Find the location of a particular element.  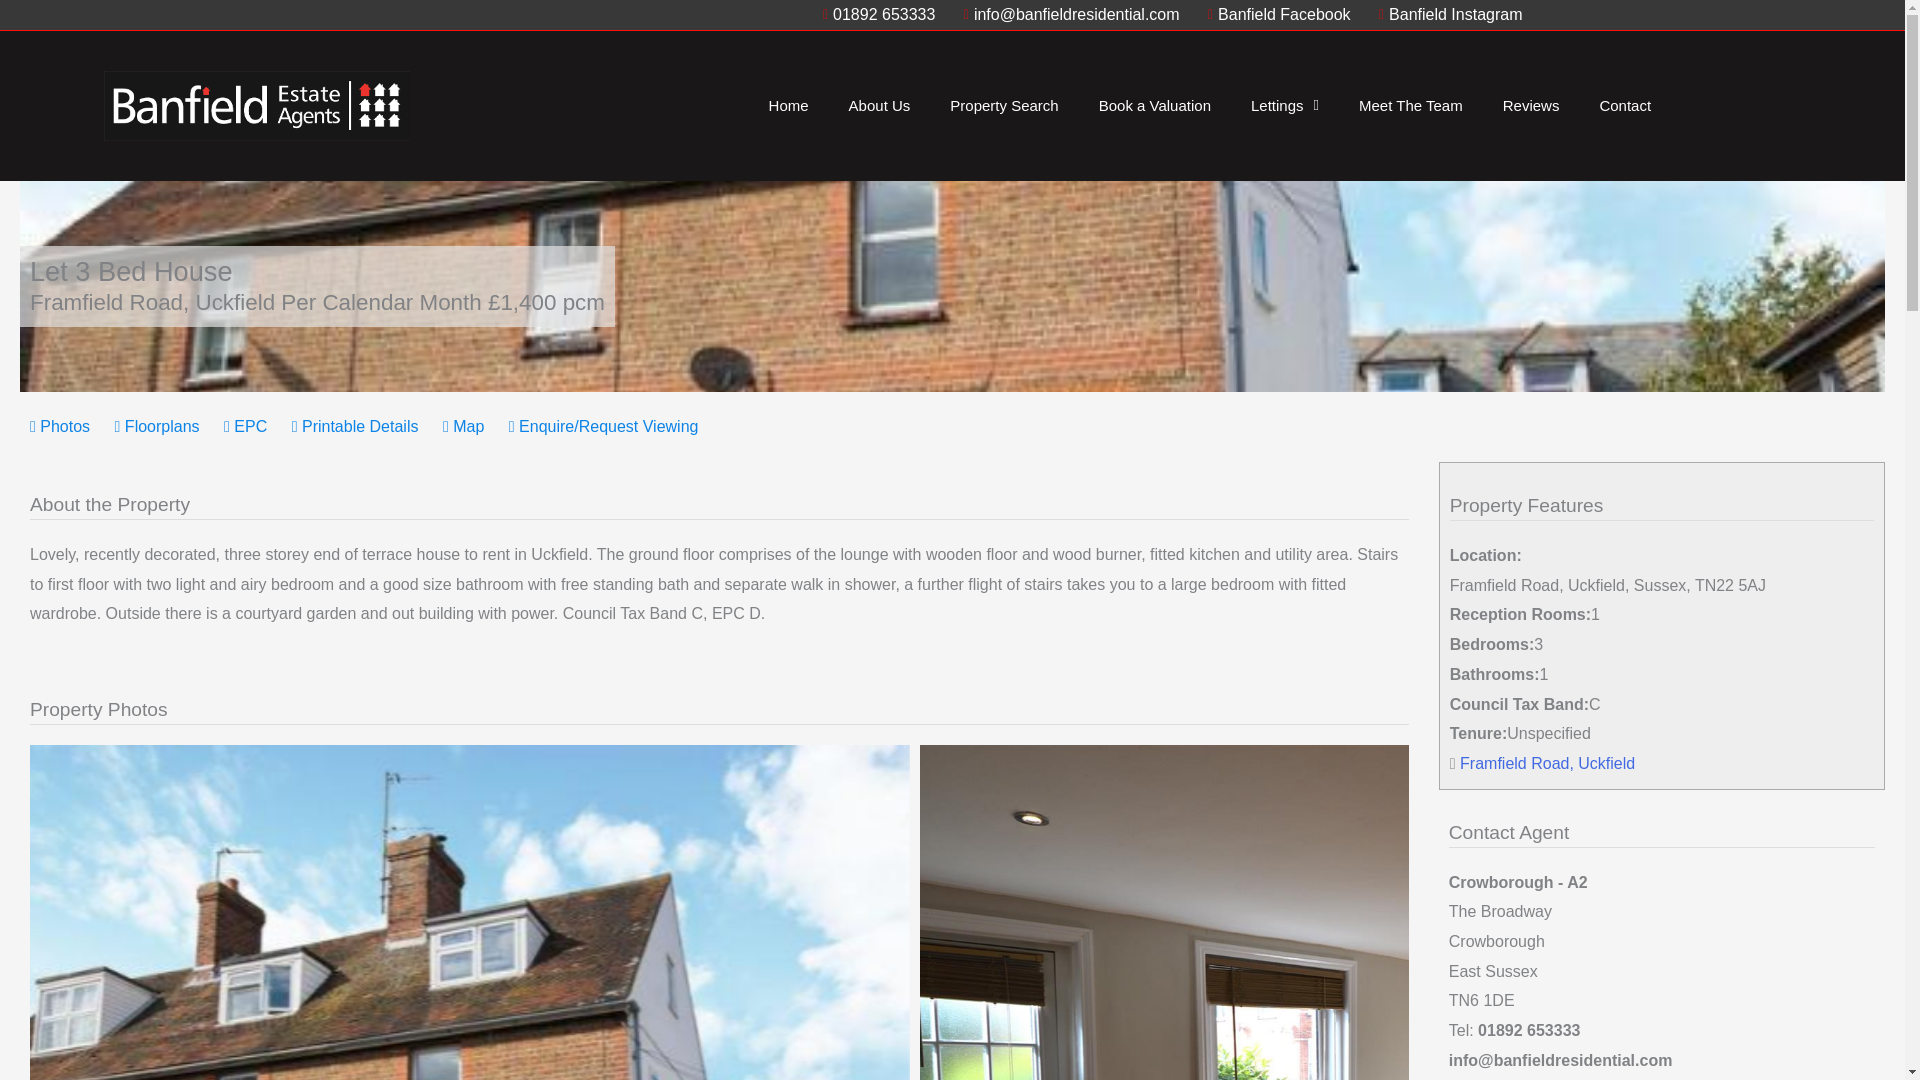

Reviews is located at coordinates (1531, 105).